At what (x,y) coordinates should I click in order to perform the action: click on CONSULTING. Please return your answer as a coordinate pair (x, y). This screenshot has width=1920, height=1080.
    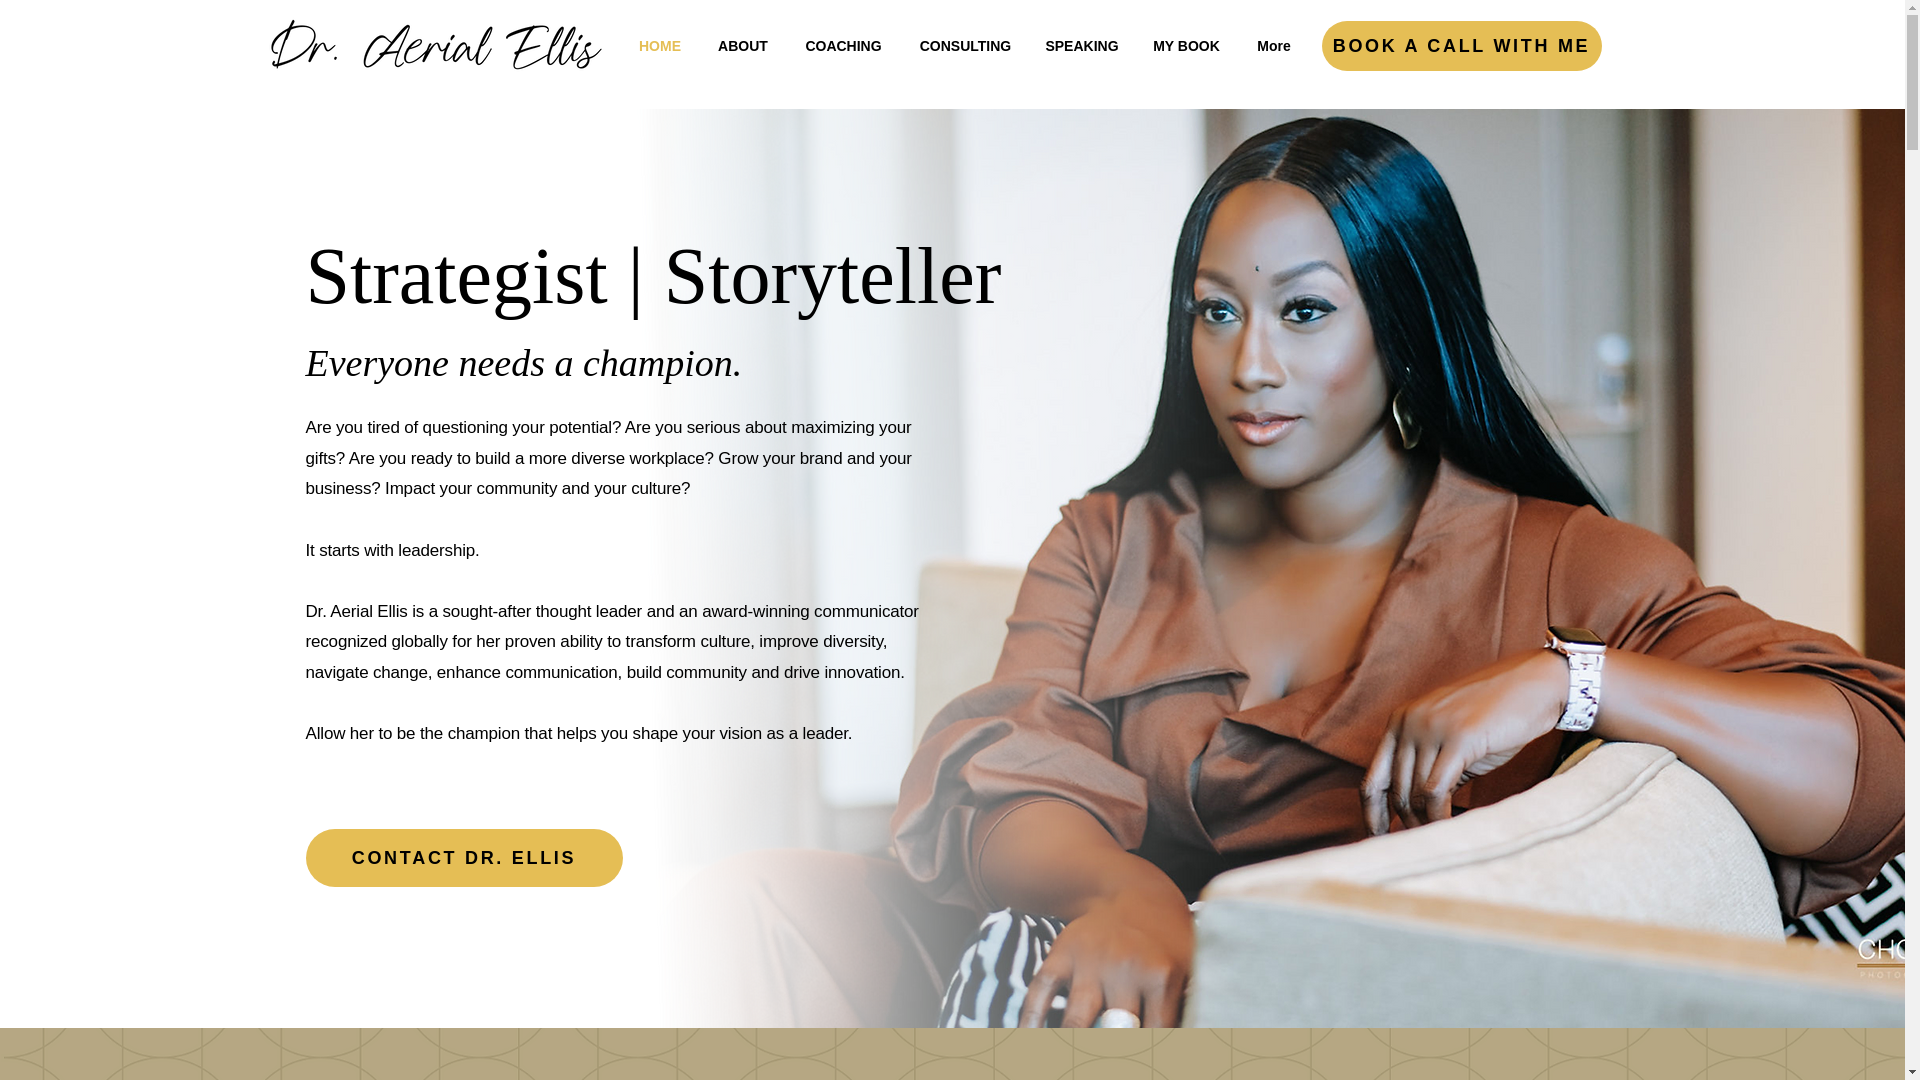
    Looking at the image, I should click on (966, 46).